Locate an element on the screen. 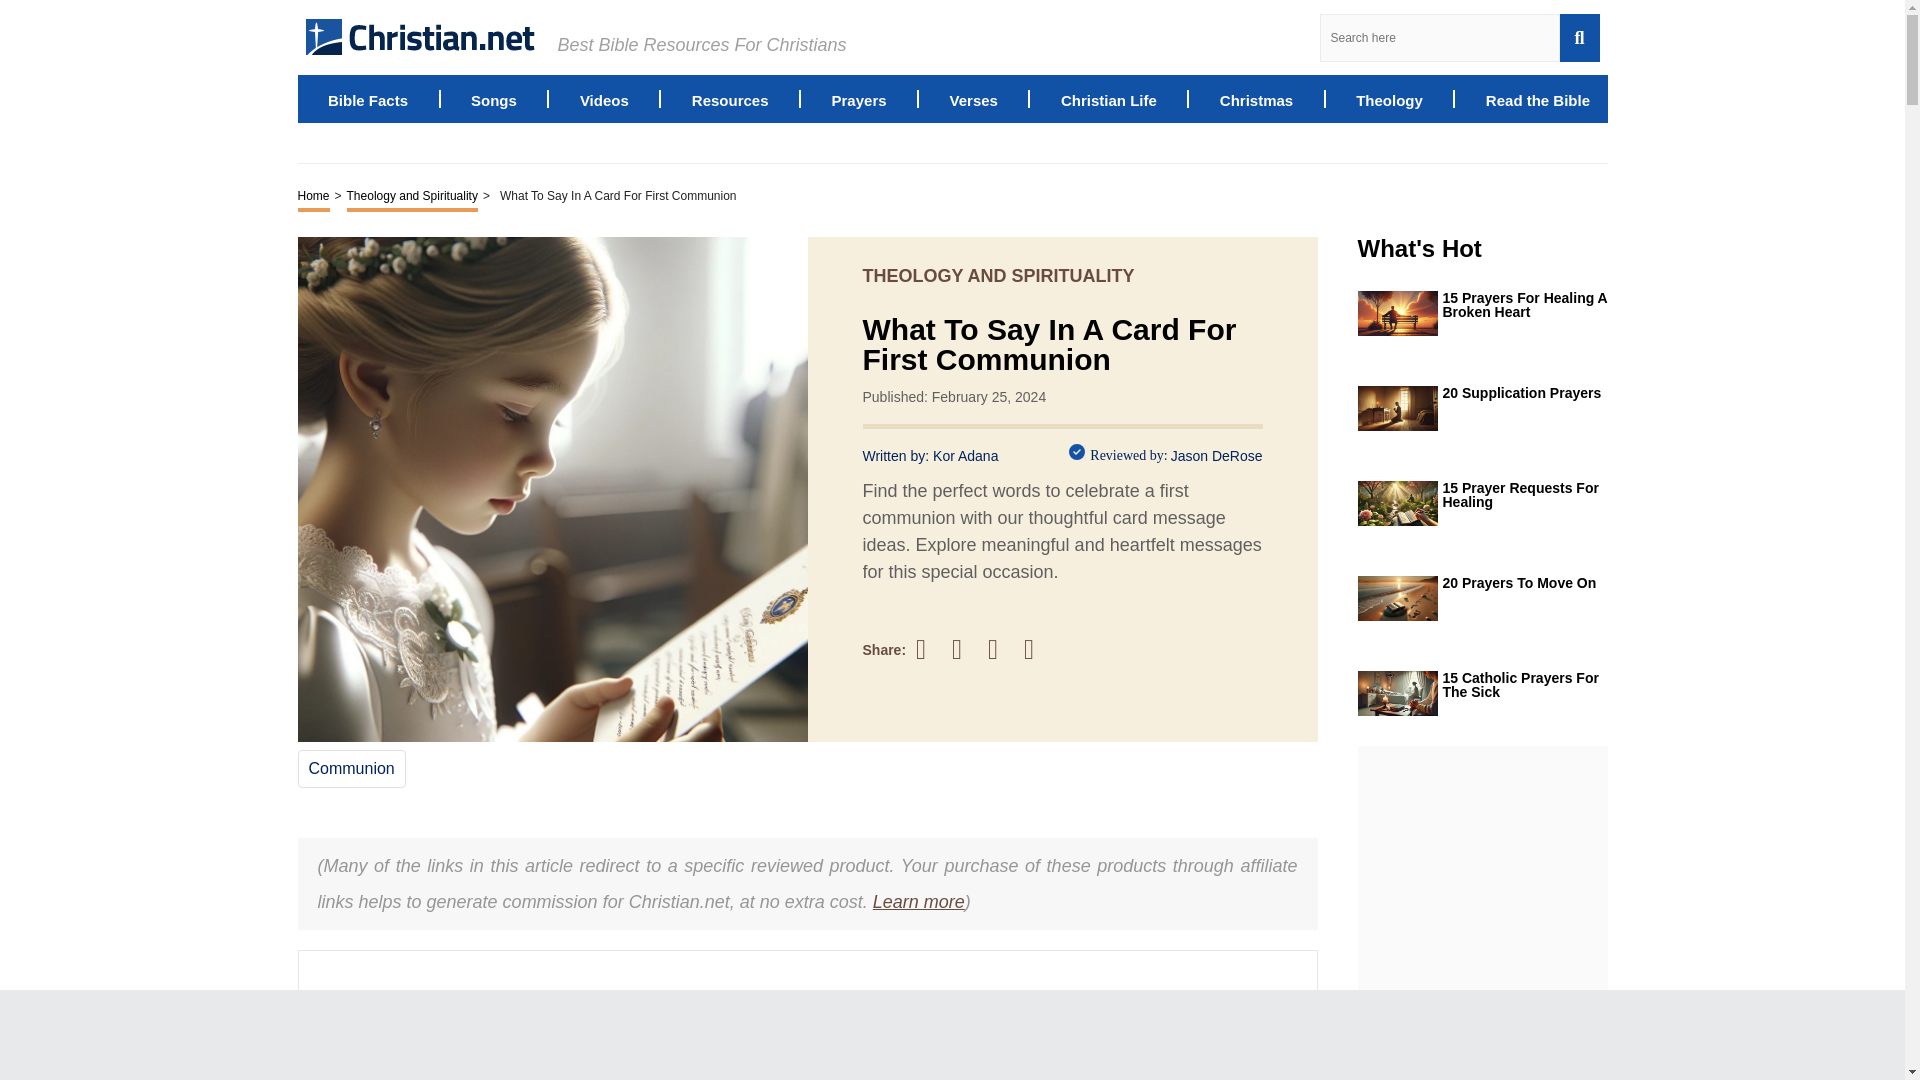  Kor Adana is located at coordinates (966, 456).